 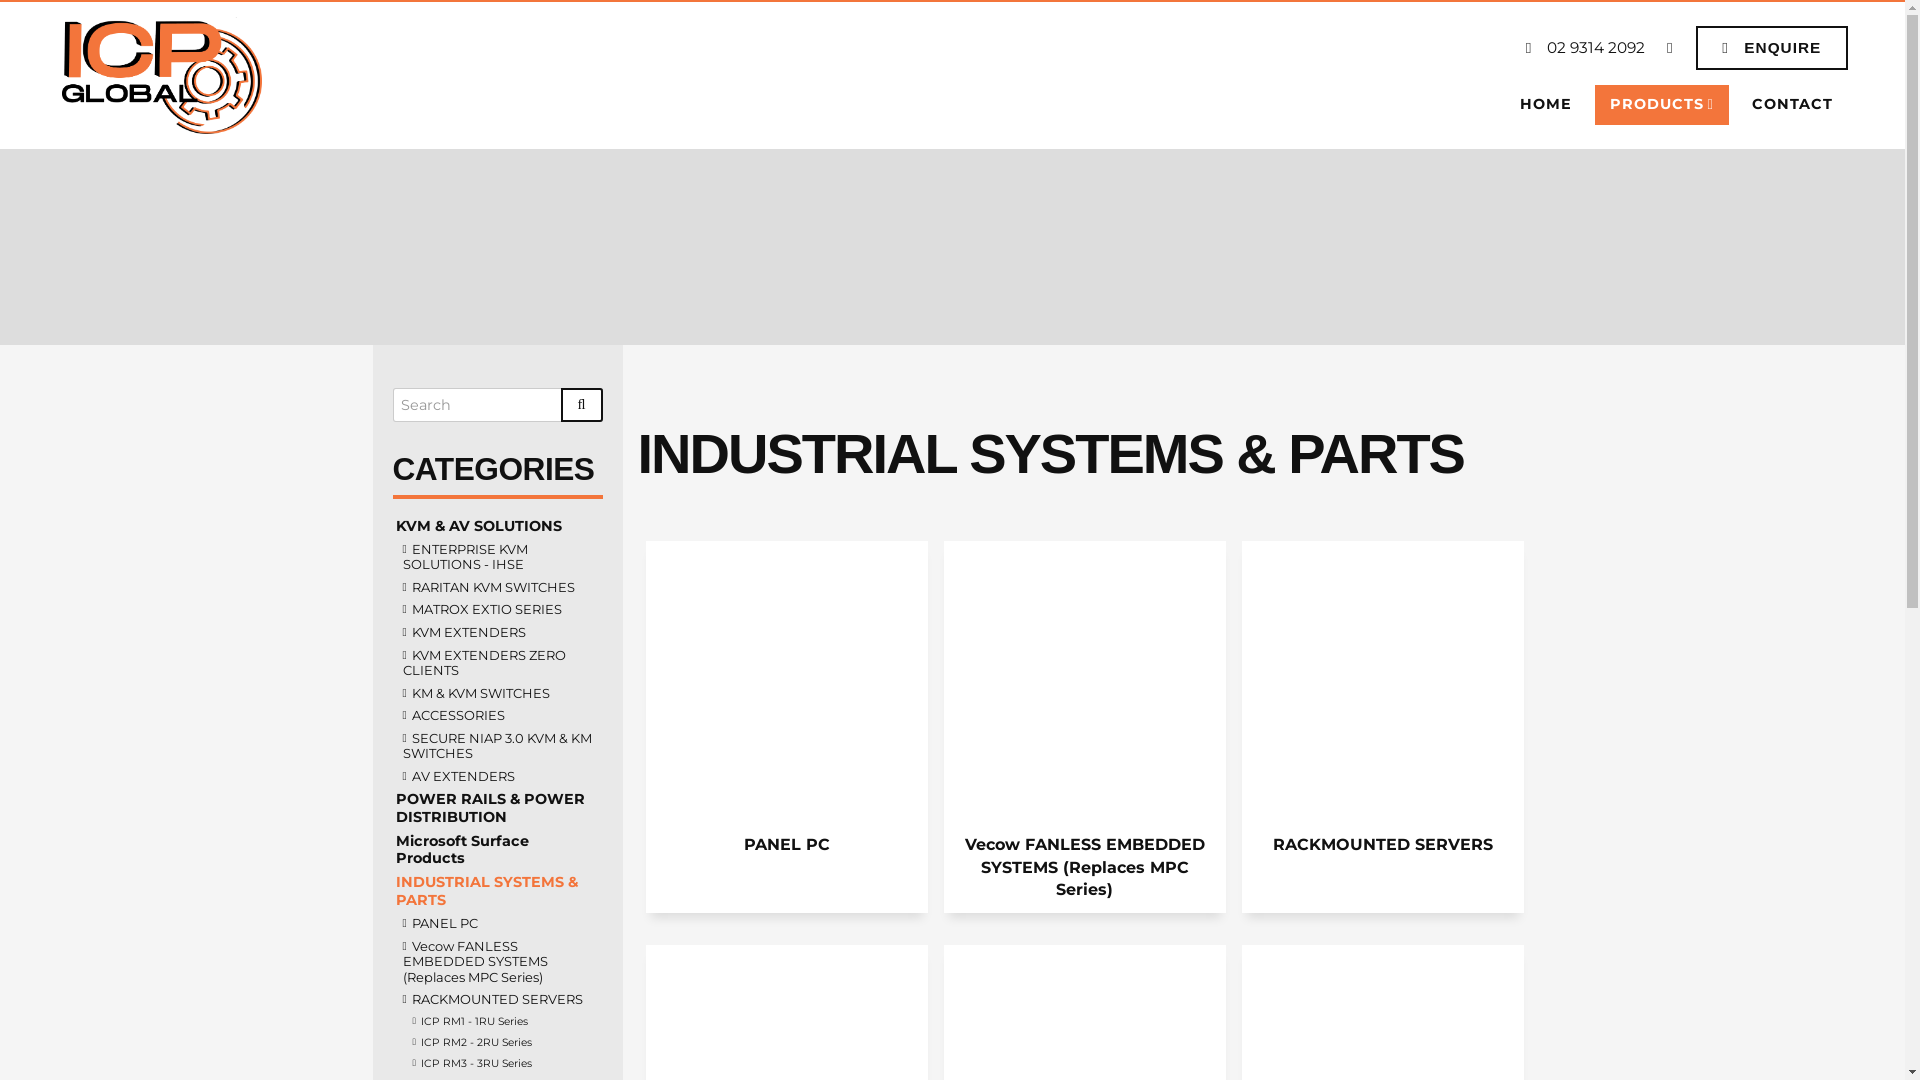 I want to click on Microsoft Surface Products, so click(x=497, y=850).